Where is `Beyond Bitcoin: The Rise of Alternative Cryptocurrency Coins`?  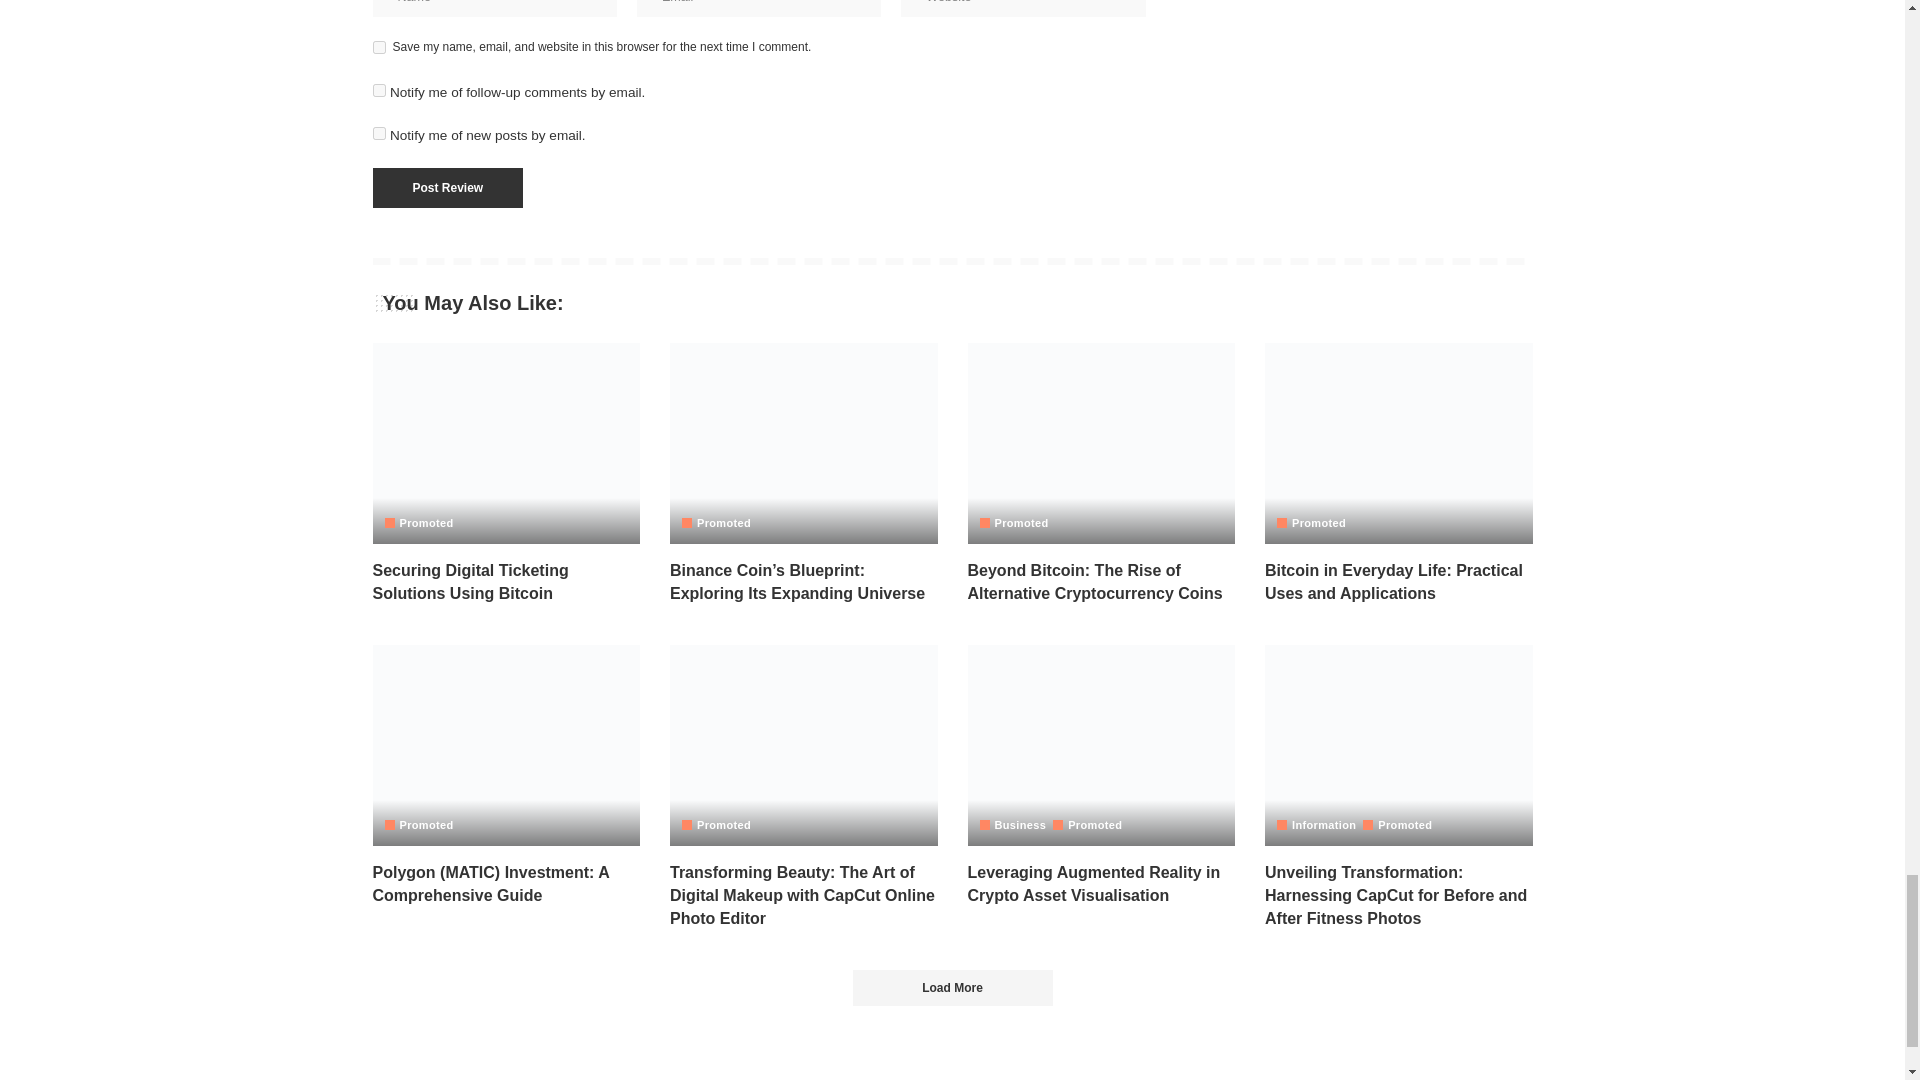 Beyond Bitcoin: The Rise of Alternative Cryptocurrency Coins is located at coordinates (1095, 581).